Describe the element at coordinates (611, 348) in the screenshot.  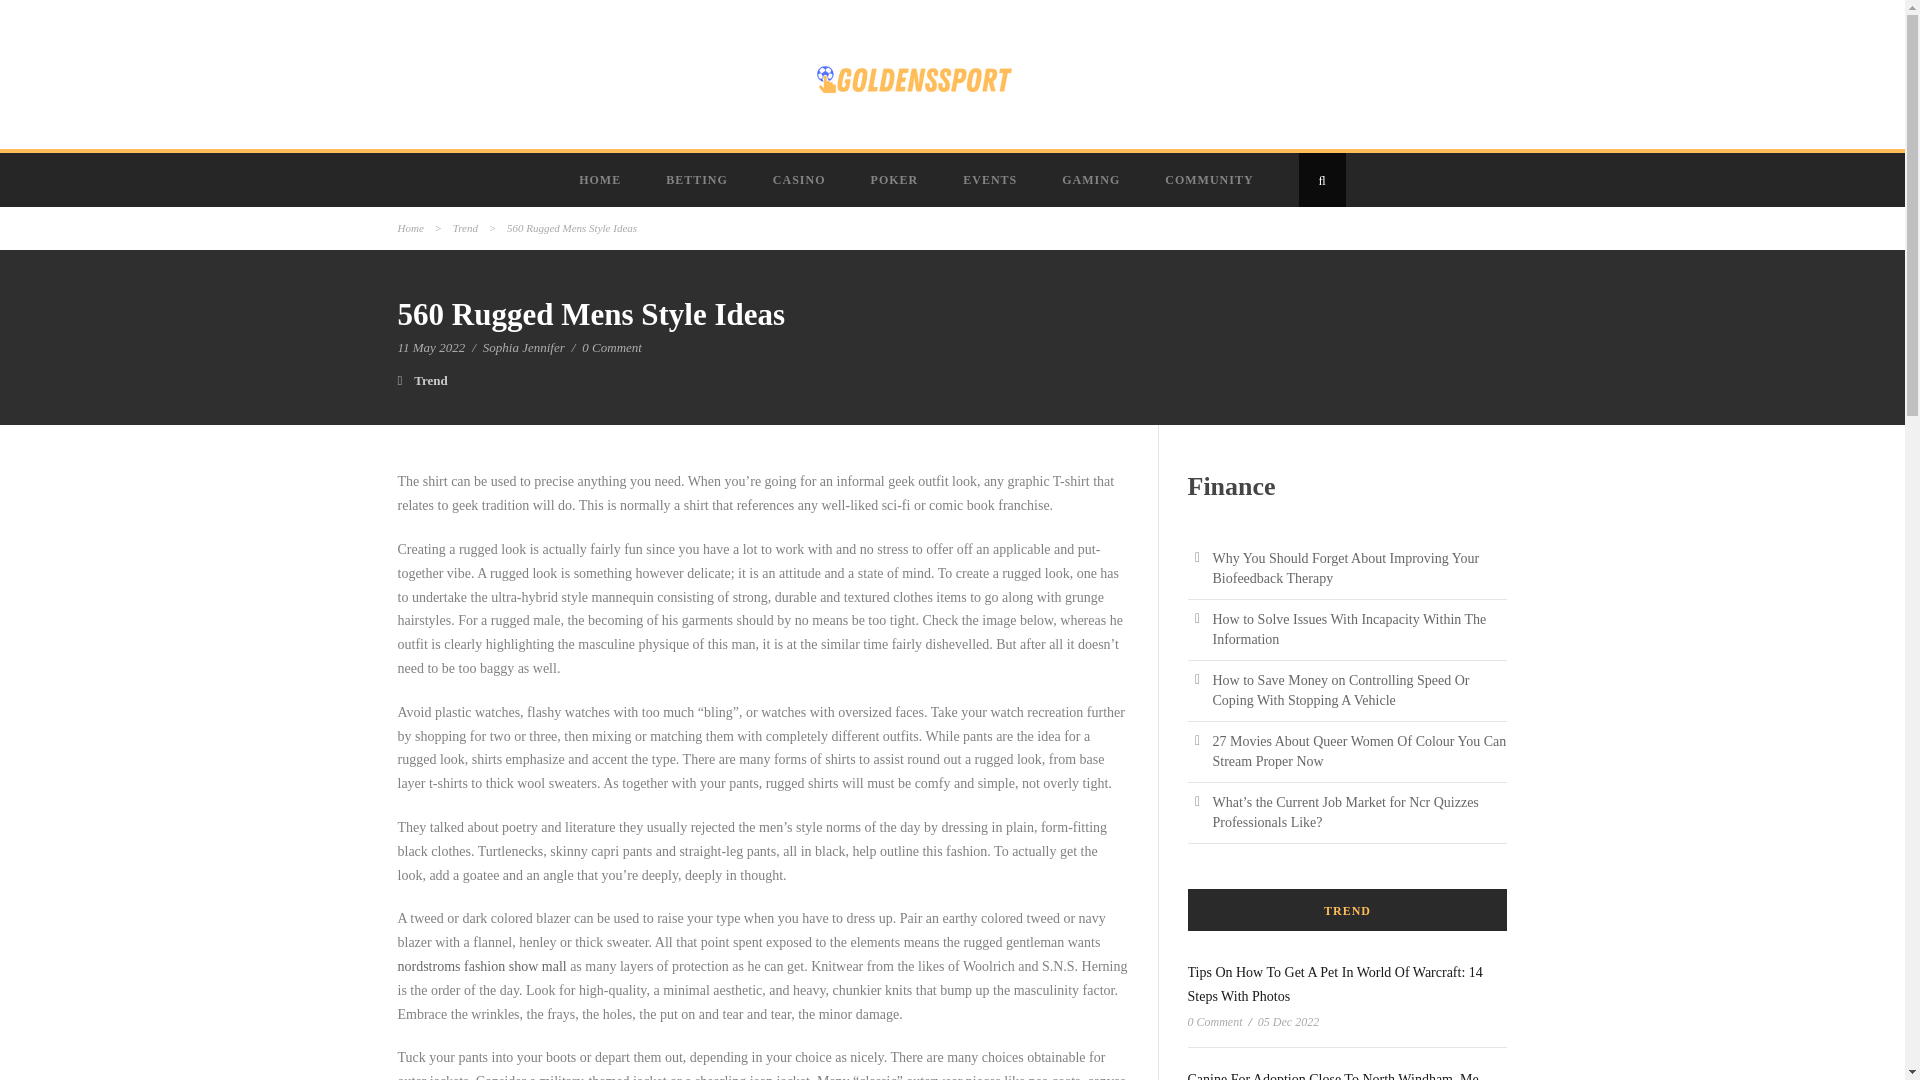
I see `0 Comment` at that location.